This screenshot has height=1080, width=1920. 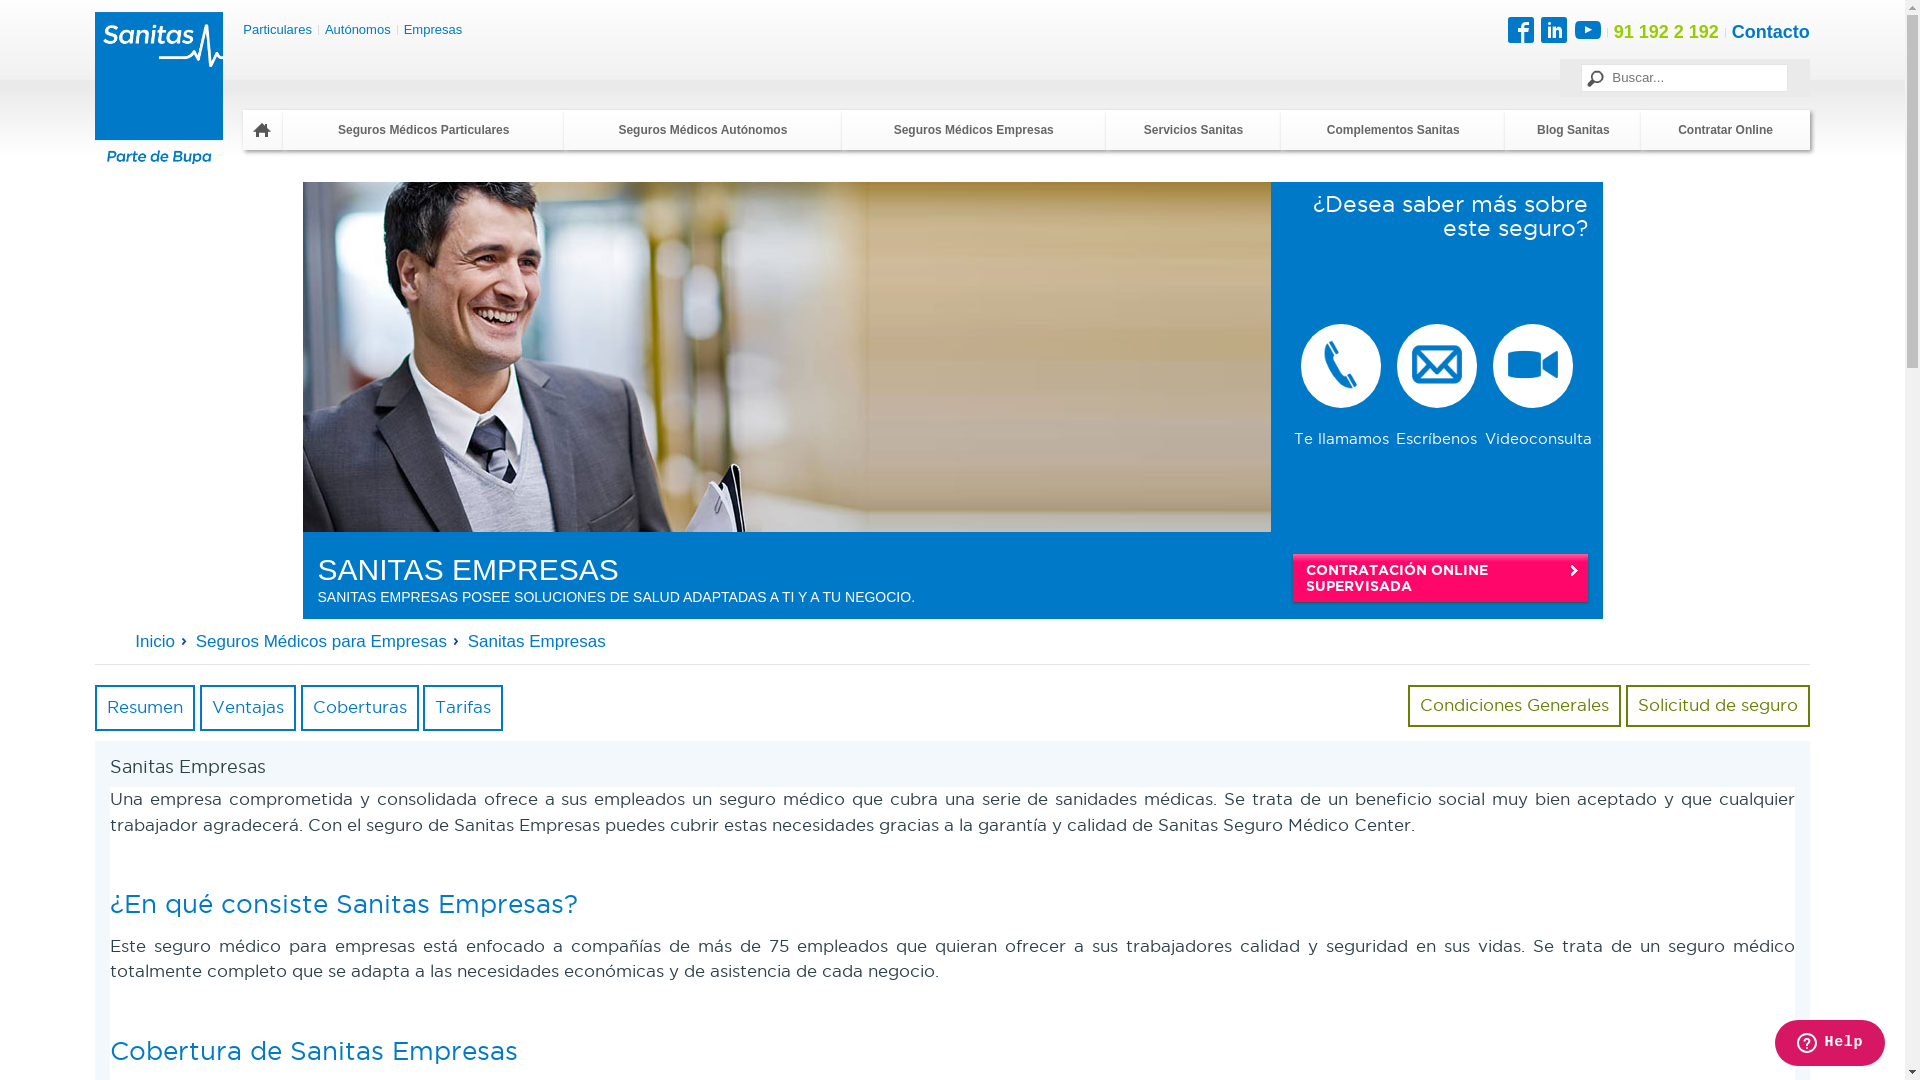 I want to click on Opens a widget where you can chat to one of our agents, so click(x=1830, y=1045).